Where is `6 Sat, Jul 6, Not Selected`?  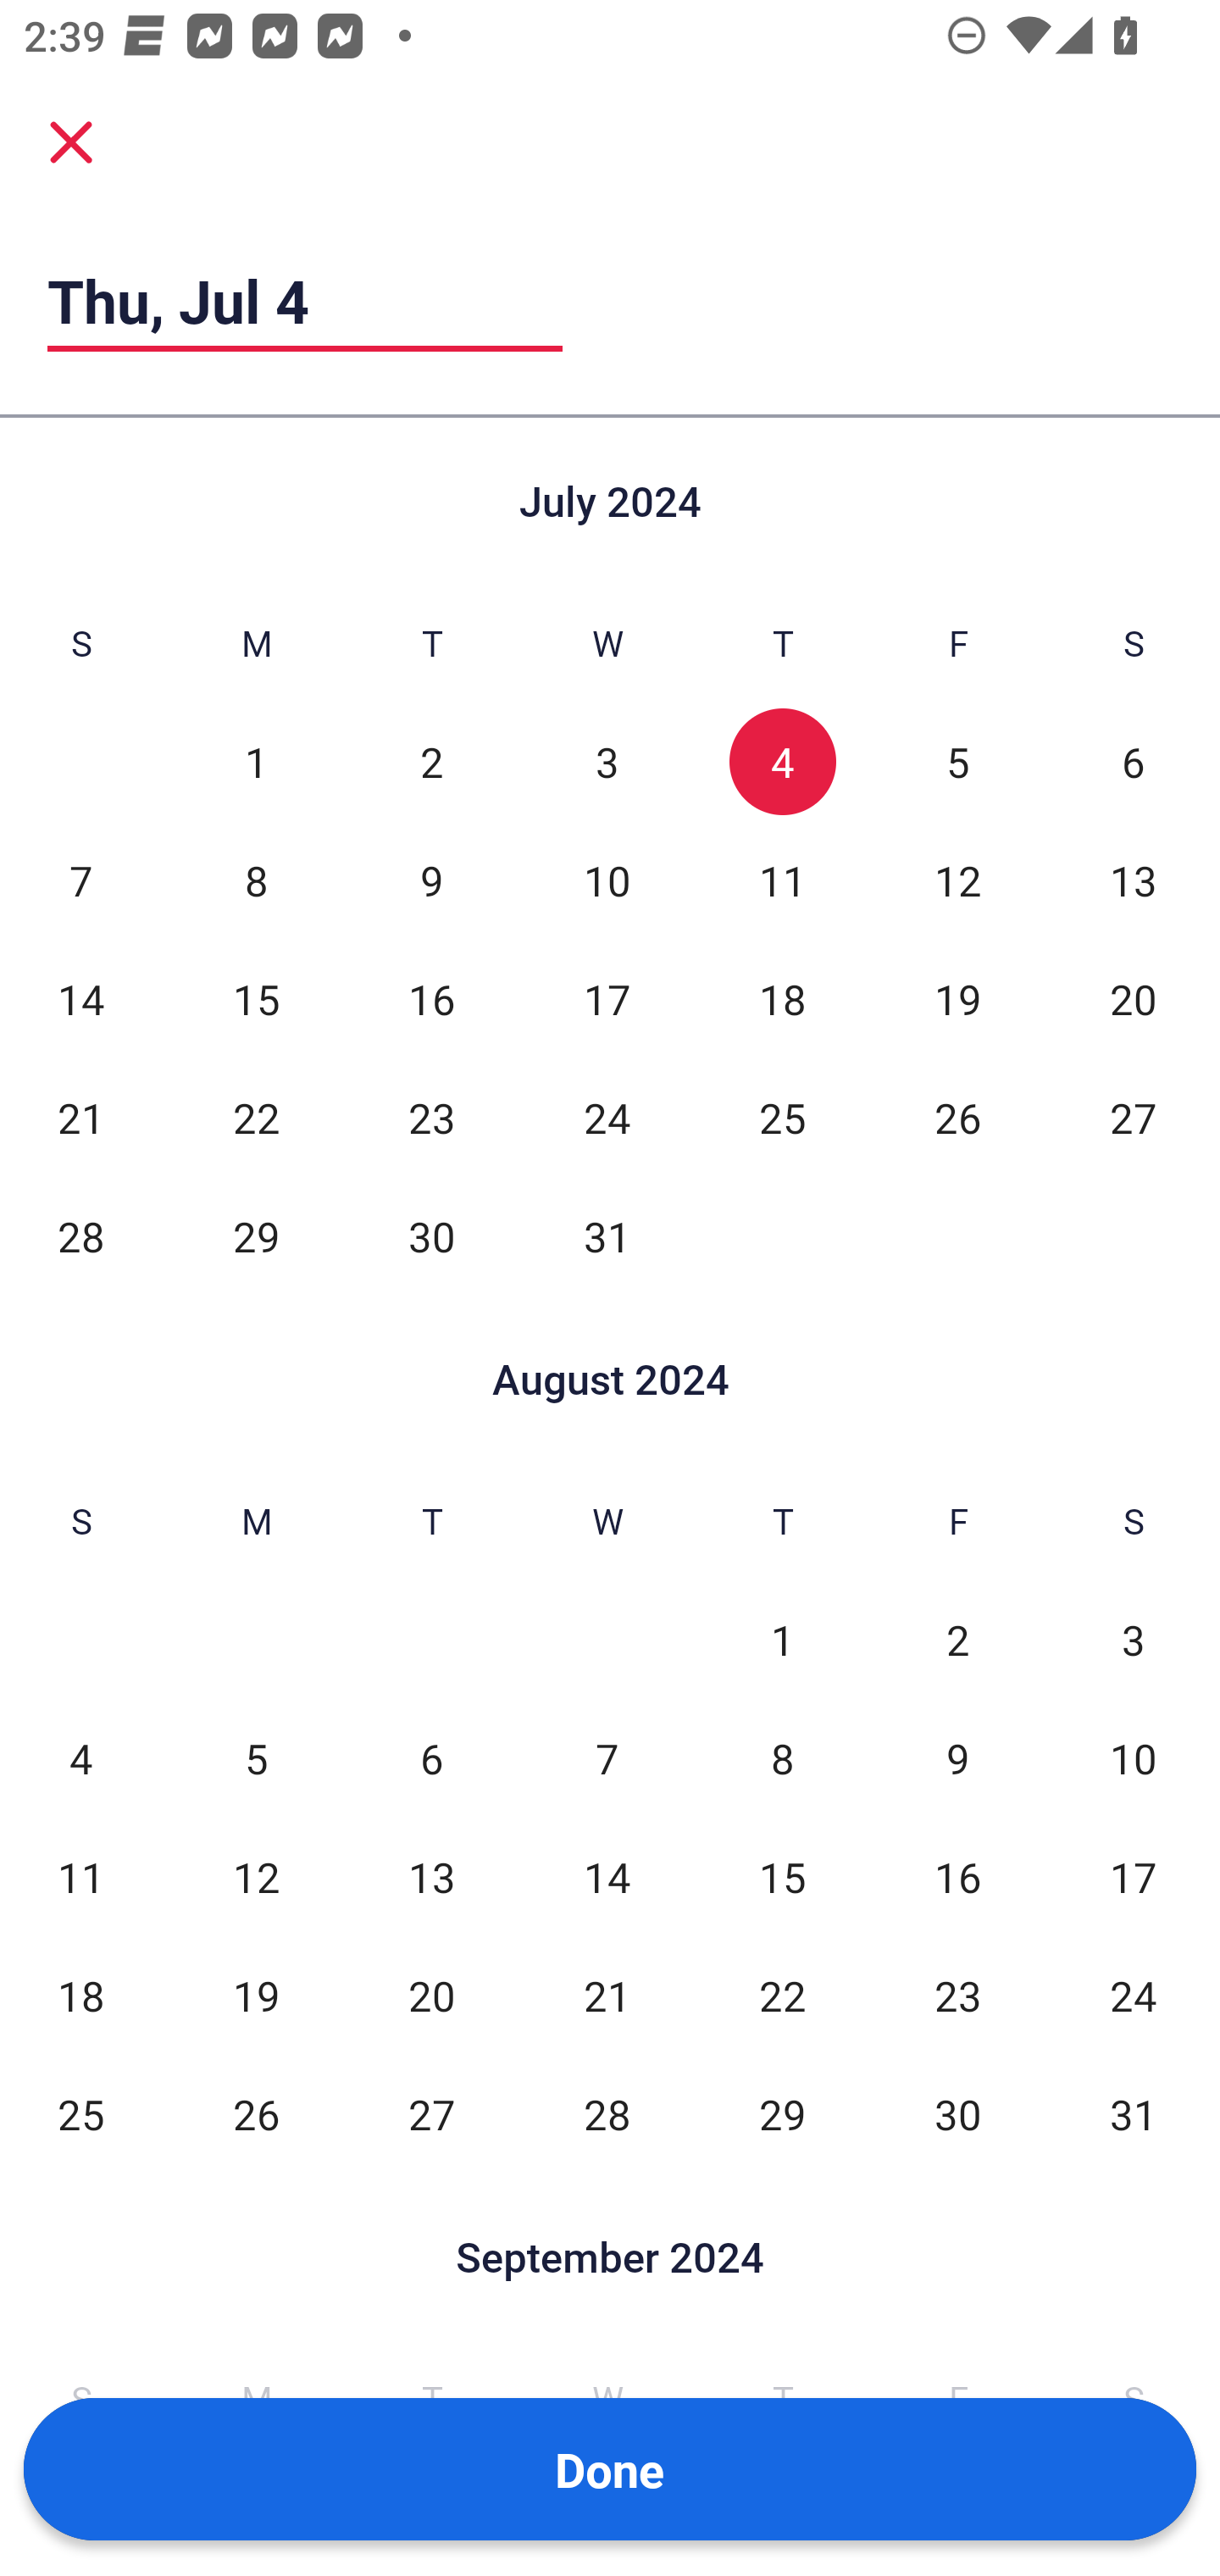
6 Sat, Jul 6, Not Selected is located at coordinates (1134, 762).